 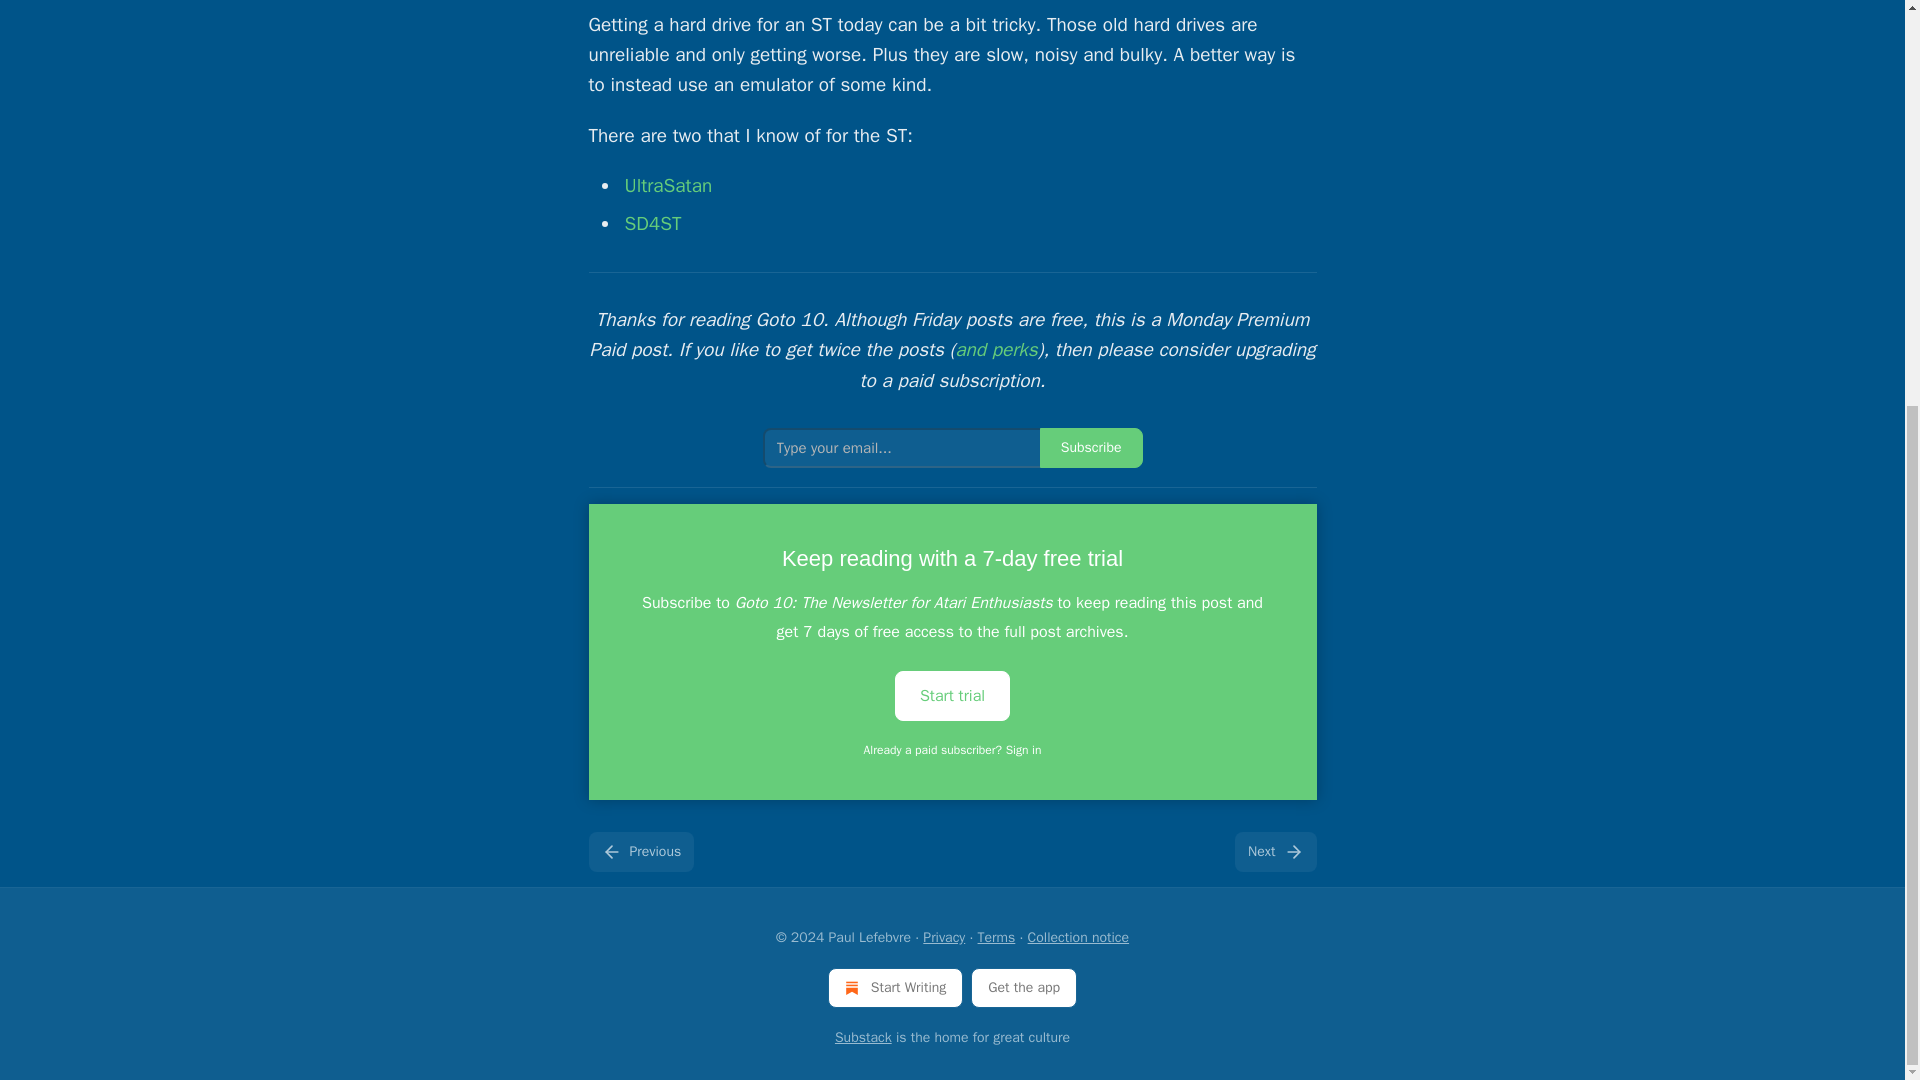 What do you see at coordinates (652, 224) in the screenshot?
I see `SD4ST` at bounding box center [652, 224].